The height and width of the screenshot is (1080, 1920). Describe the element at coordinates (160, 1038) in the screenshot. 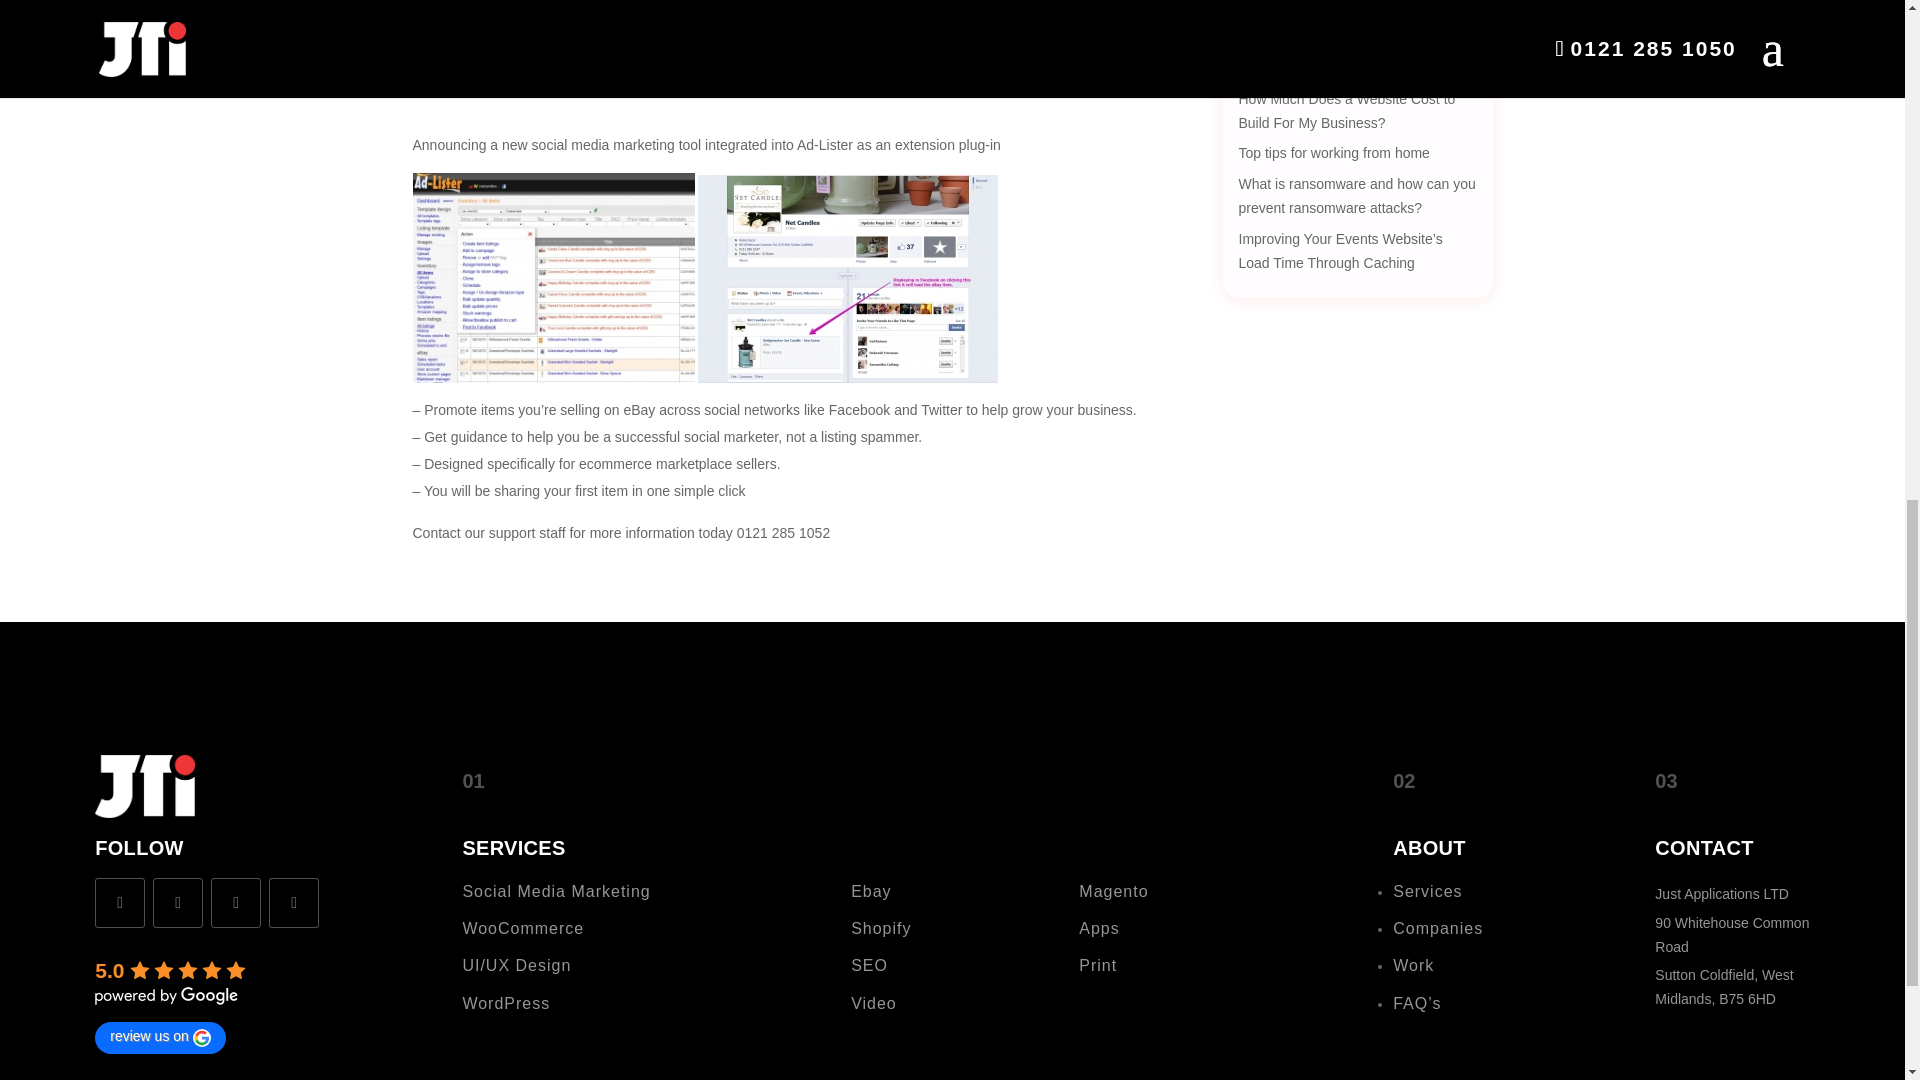

I see `review us on` at that location.